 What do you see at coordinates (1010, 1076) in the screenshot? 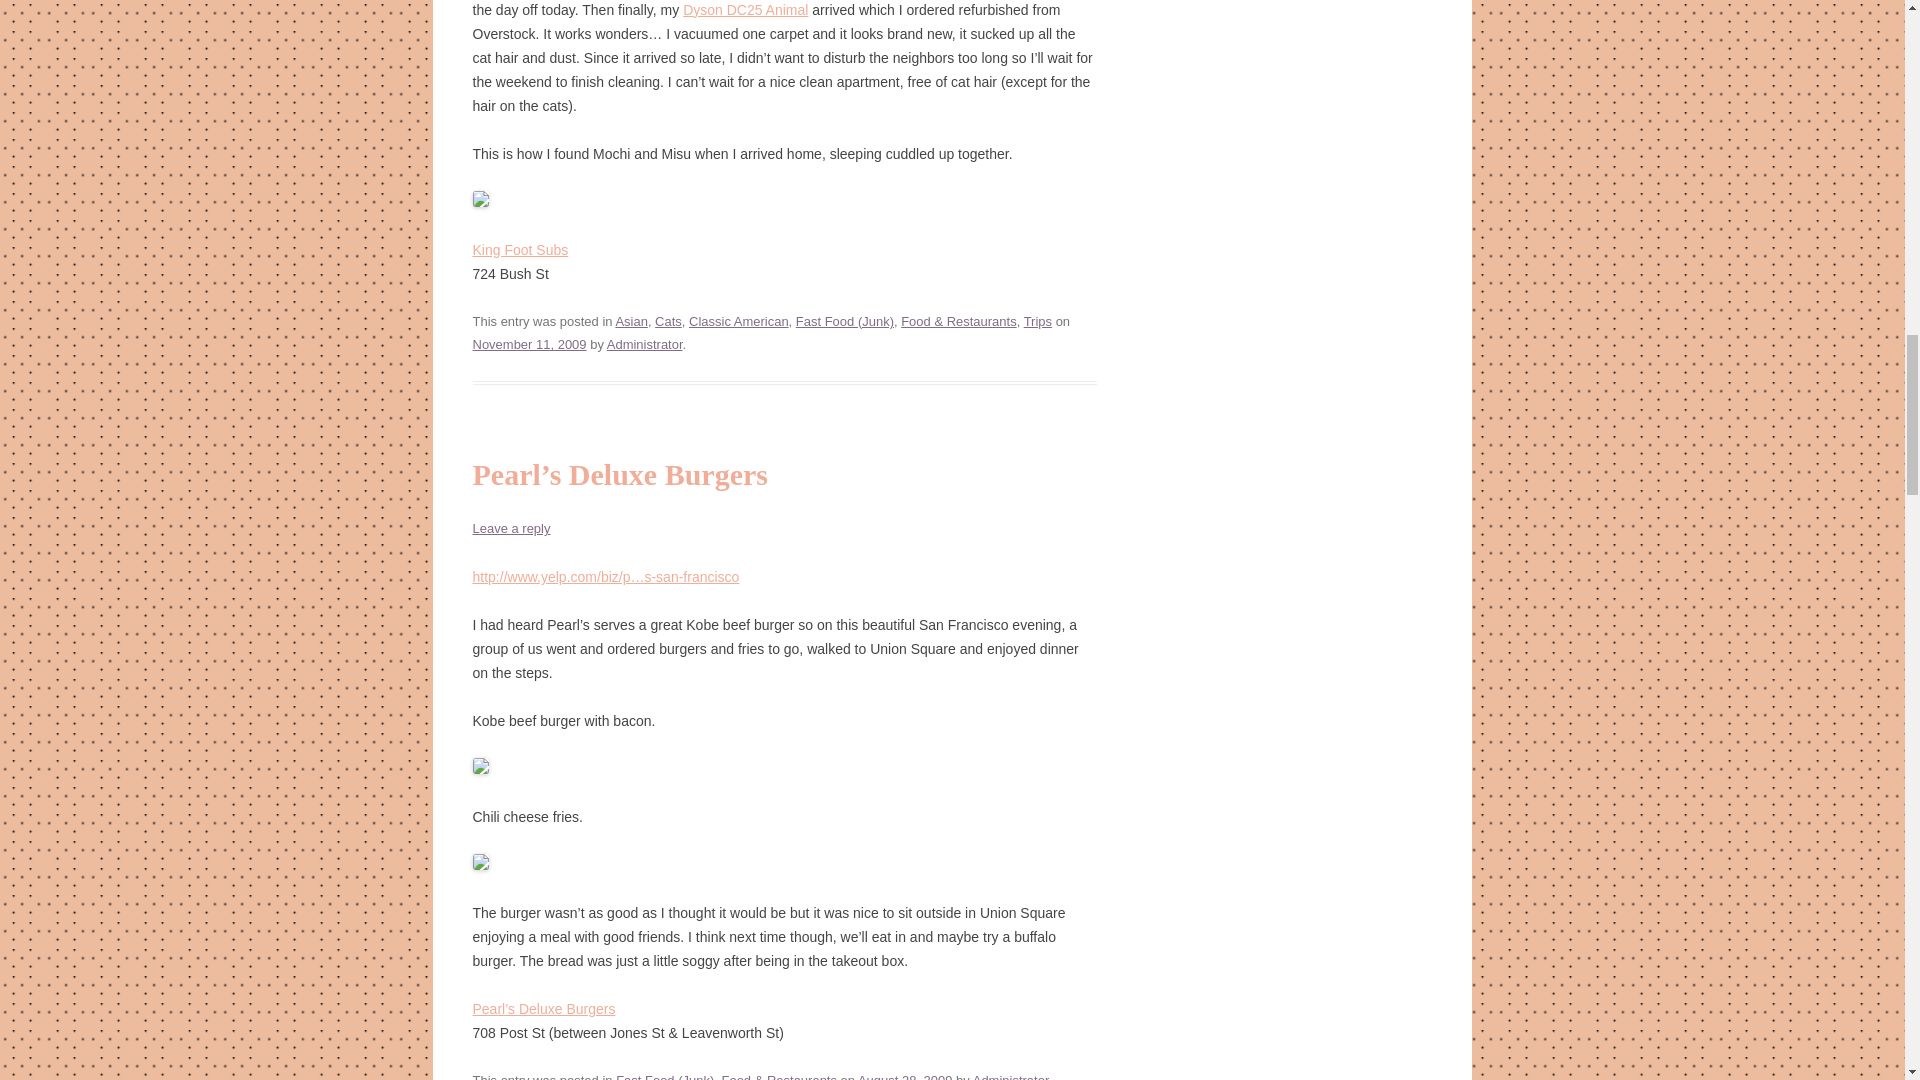
I see `View all posts by Administrator` at bounding box center [1010, 1076].